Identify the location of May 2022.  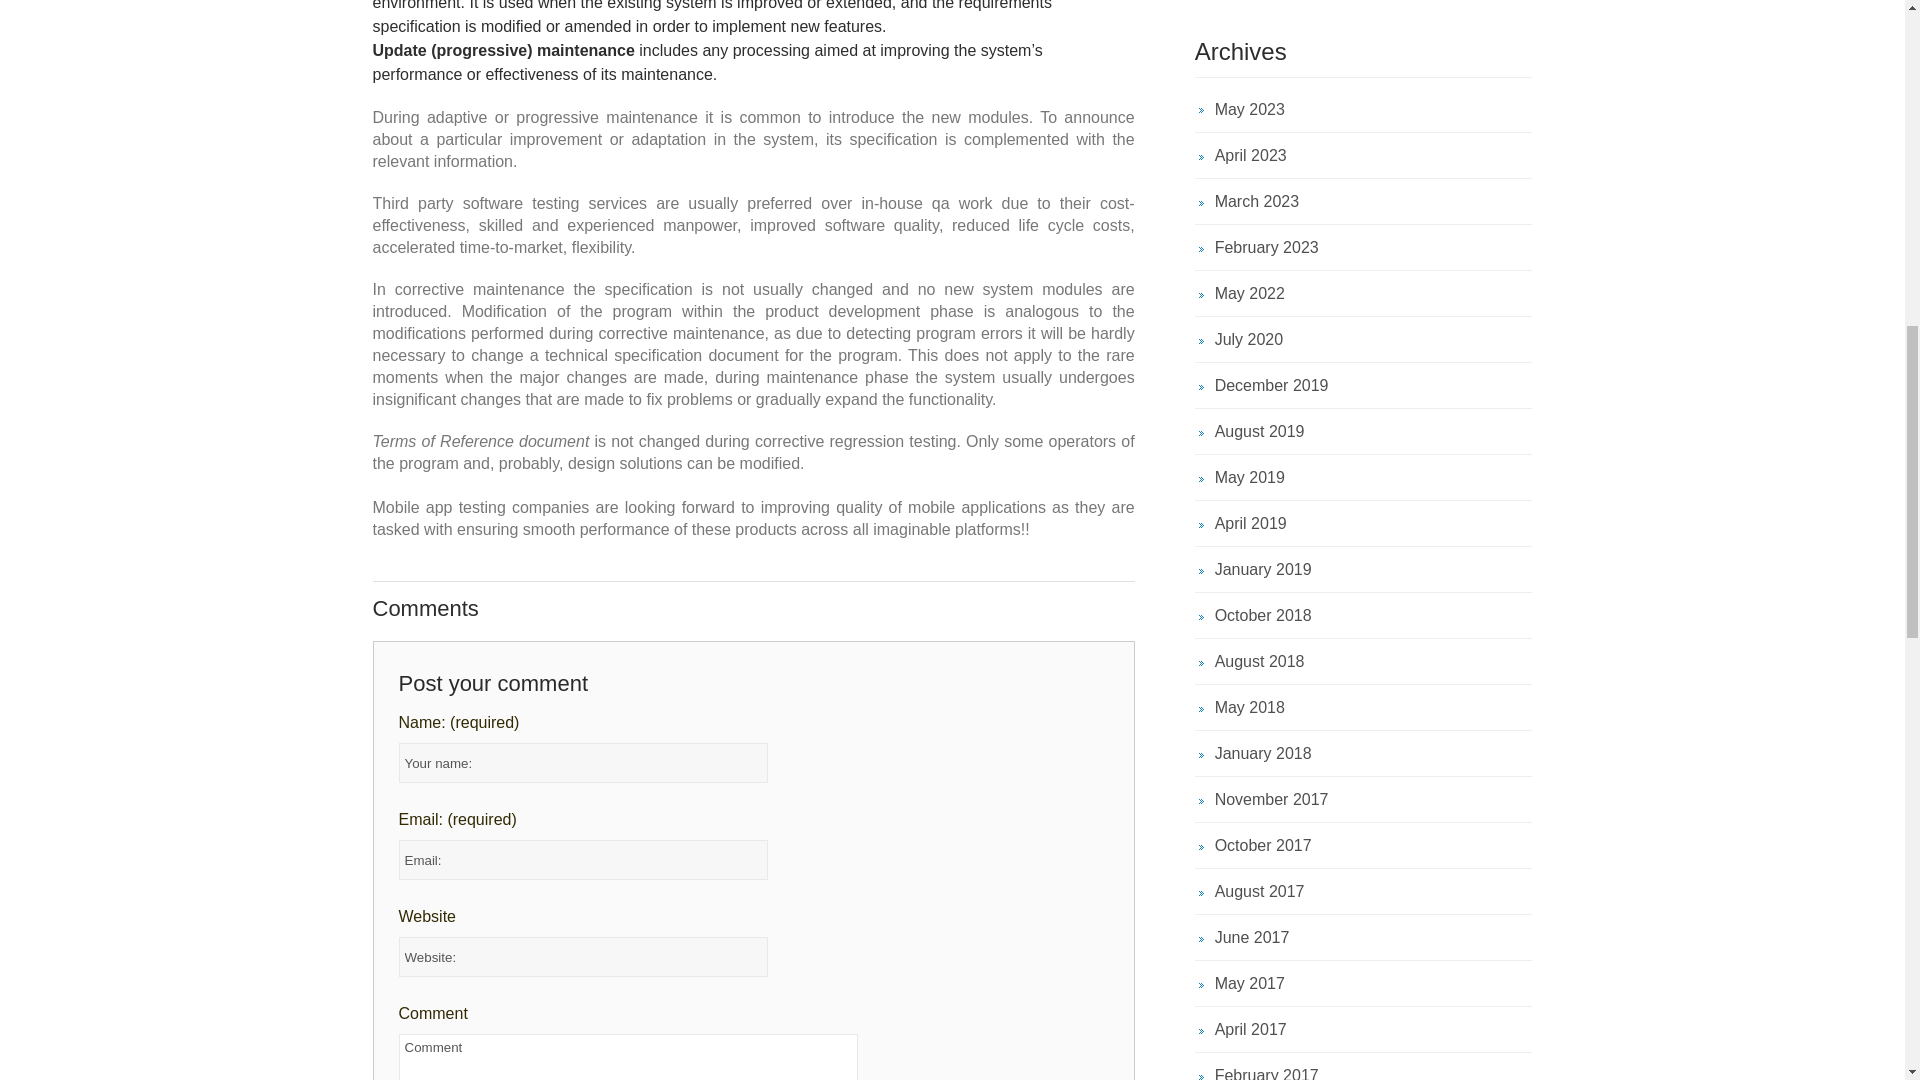
(1363, 294).